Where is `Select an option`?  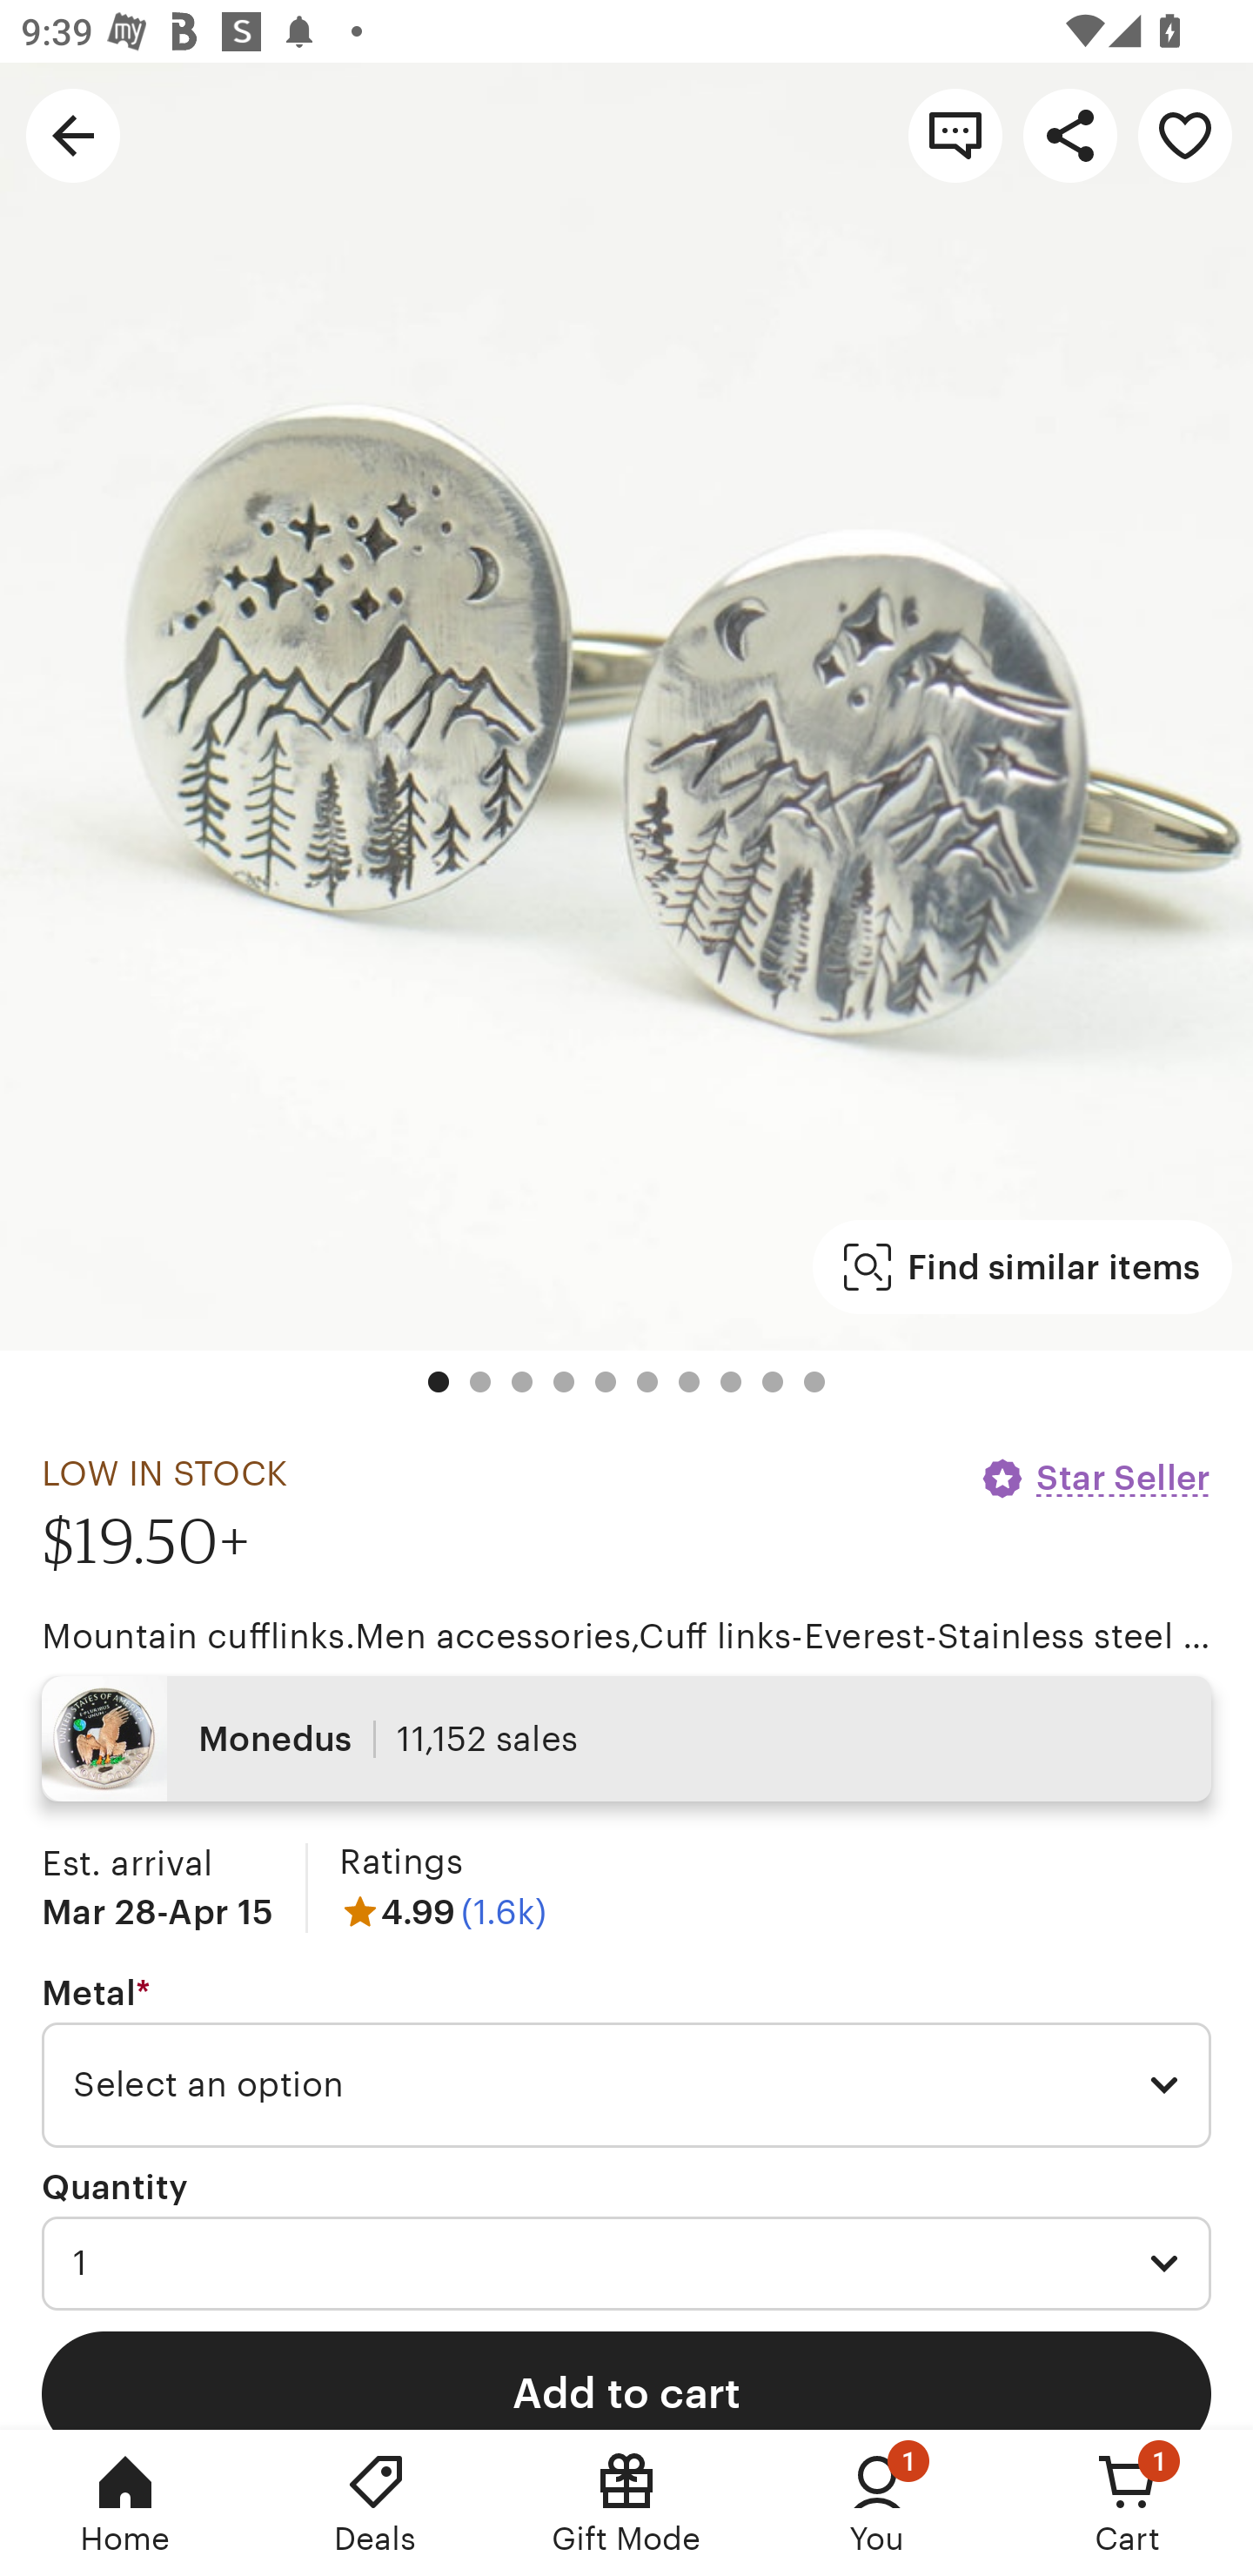
Select an option is located at coordinates (626, 2085).